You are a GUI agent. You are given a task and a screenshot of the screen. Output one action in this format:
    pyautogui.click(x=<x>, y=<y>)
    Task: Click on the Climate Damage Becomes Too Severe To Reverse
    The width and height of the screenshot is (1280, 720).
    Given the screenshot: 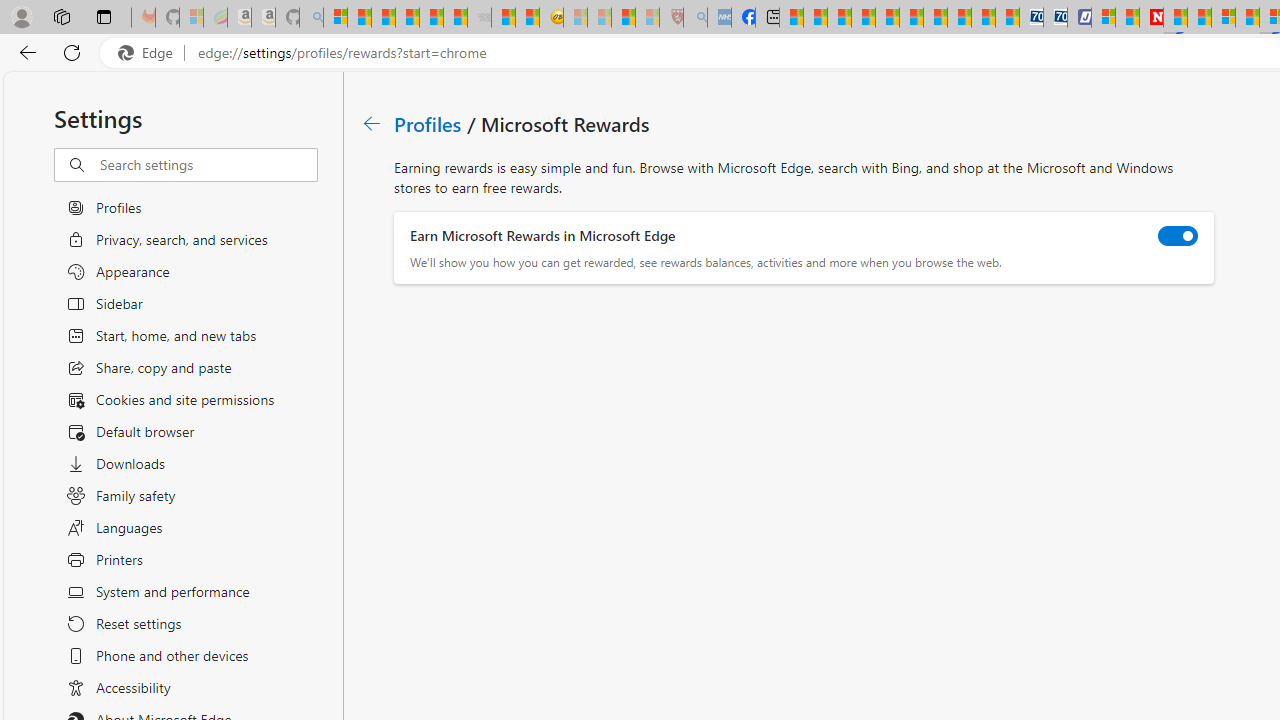 What is the action you would take?
    pyautogui.click(x=864, y=18)
    